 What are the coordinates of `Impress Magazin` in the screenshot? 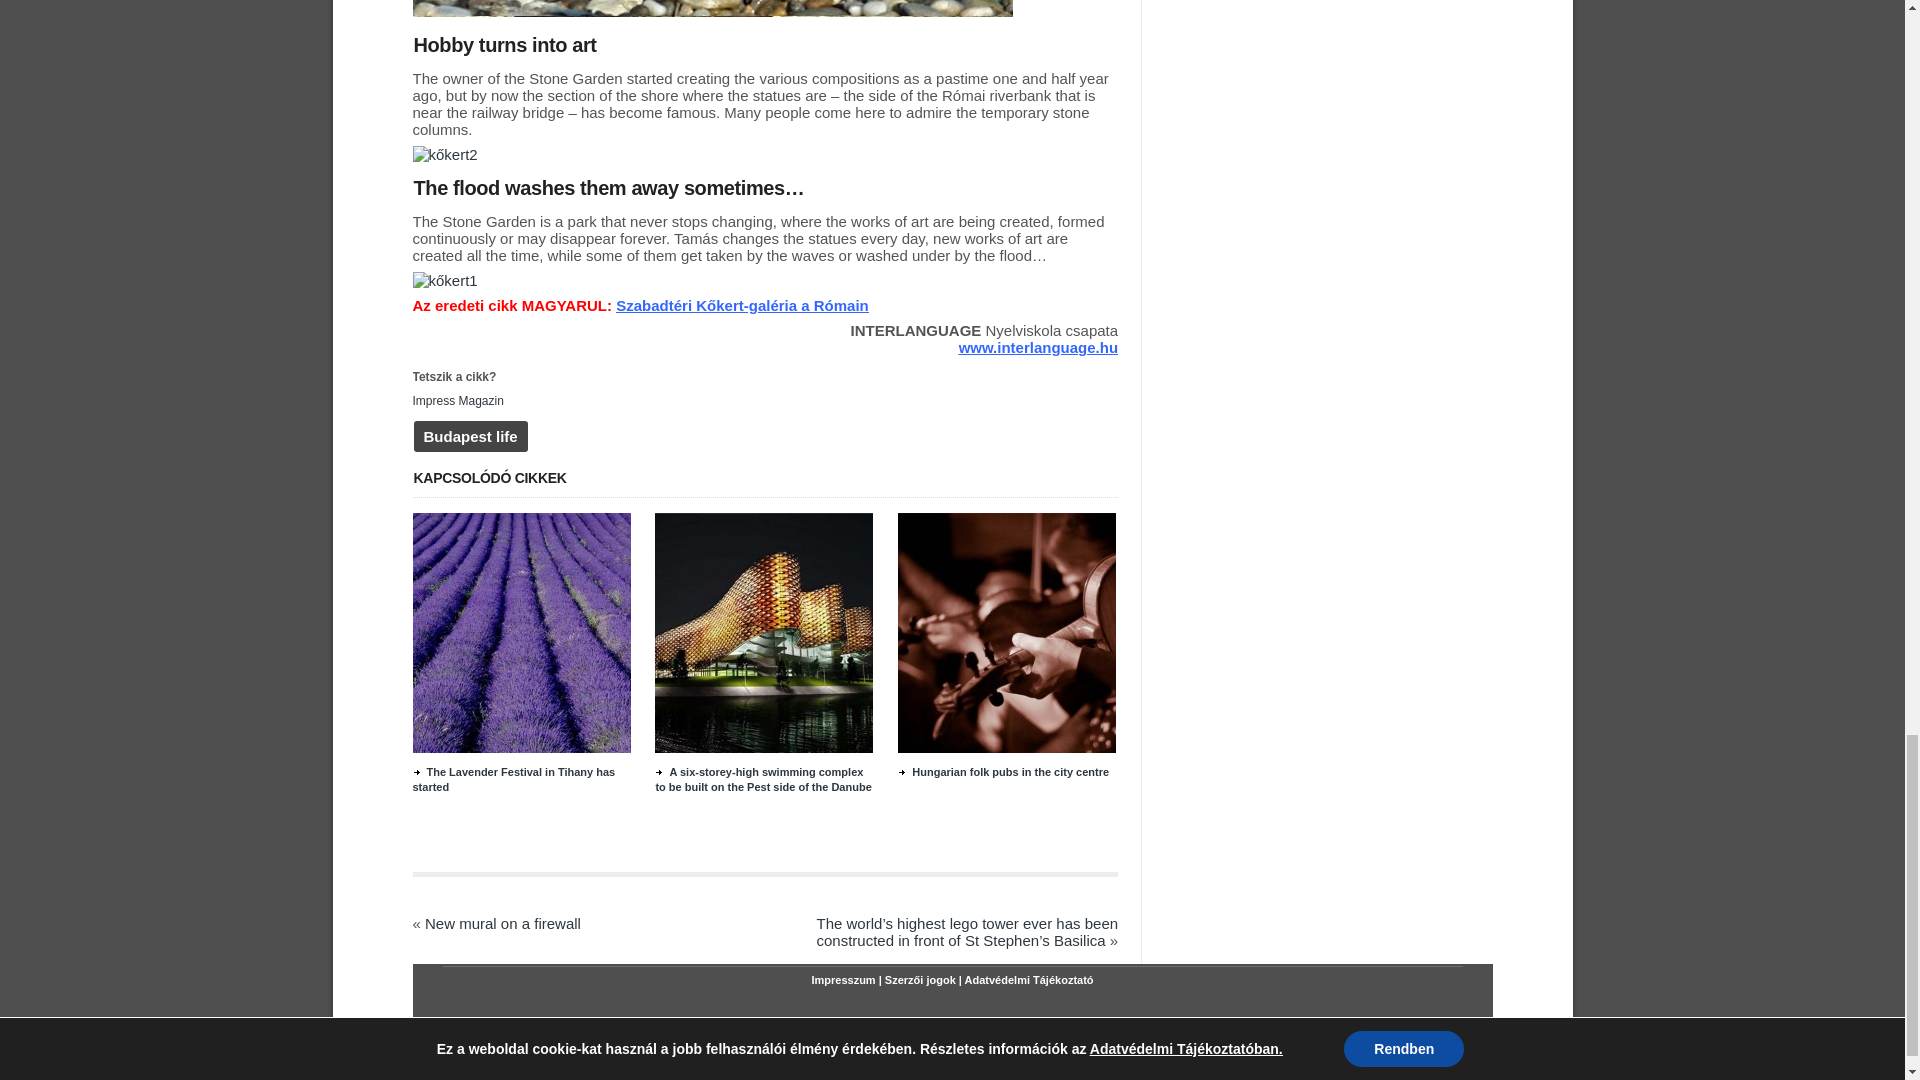 It's located at (458, 401).